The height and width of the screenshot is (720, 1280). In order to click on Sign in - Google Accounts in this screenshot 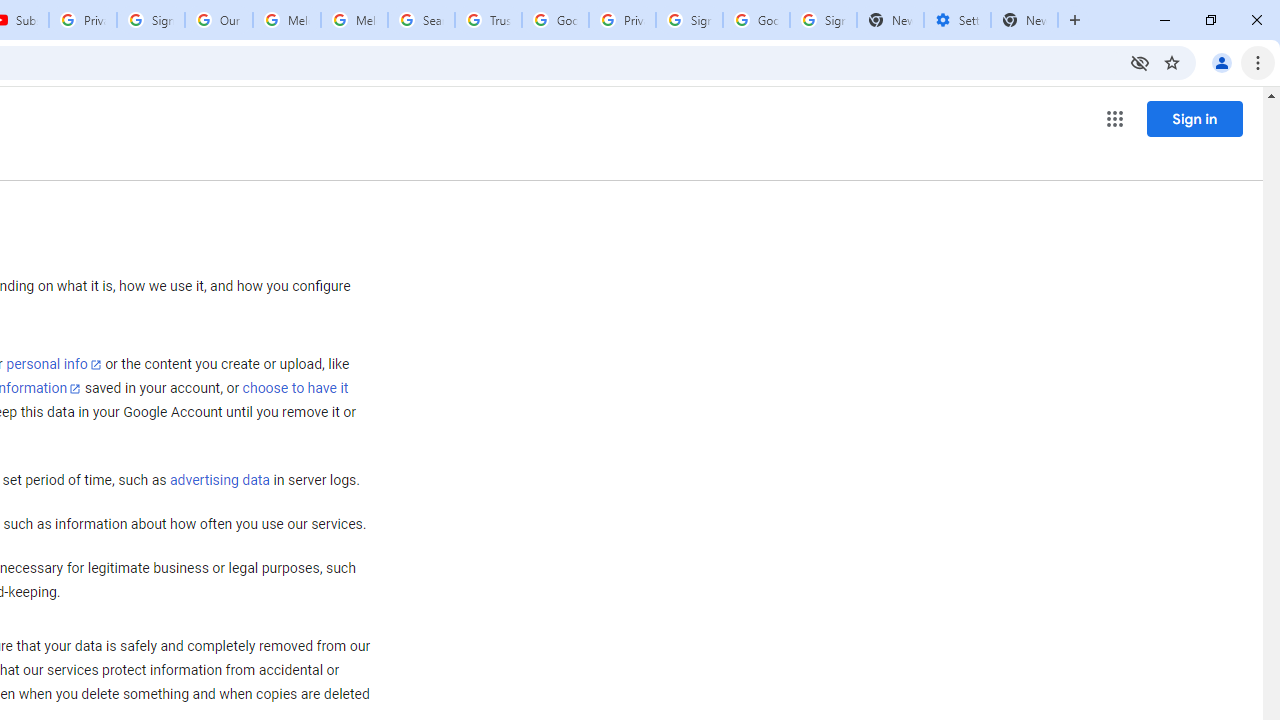, I will do `click(823, 20)`.